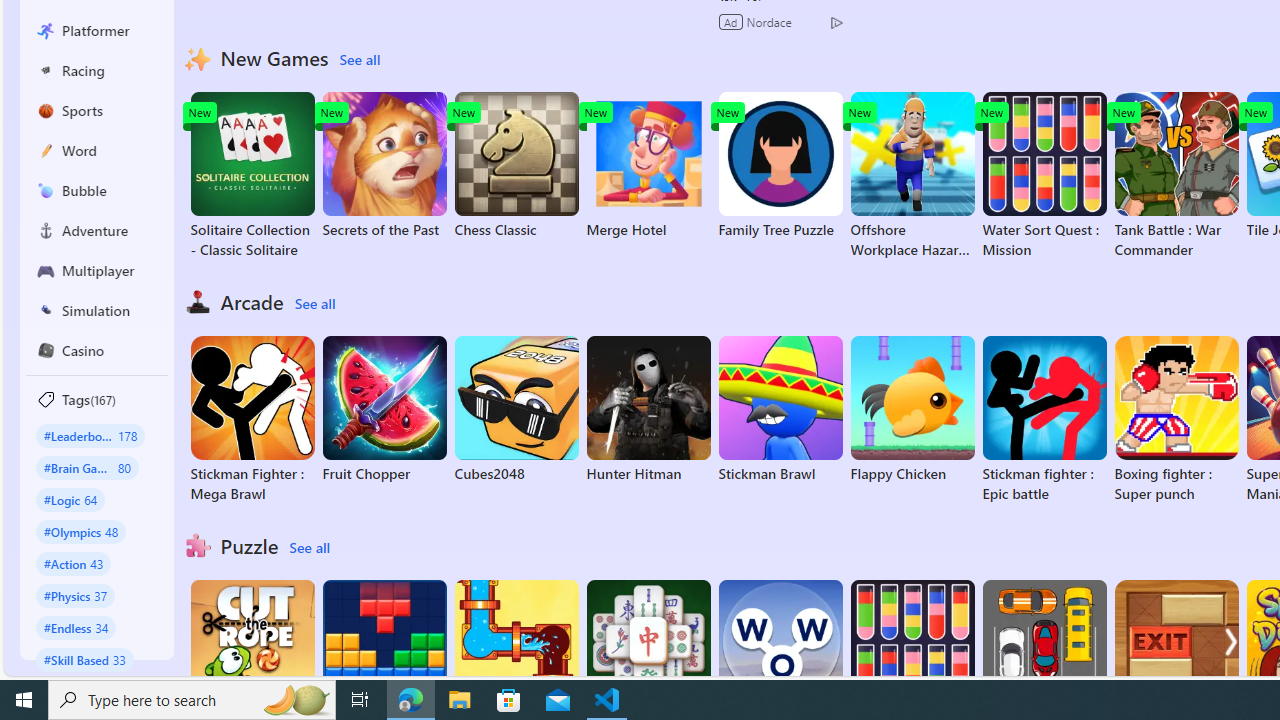  What do you see at coordinates (87, 468) in the screenshot?
I see `#Brain Games 80` at bounding box center [87, 468].